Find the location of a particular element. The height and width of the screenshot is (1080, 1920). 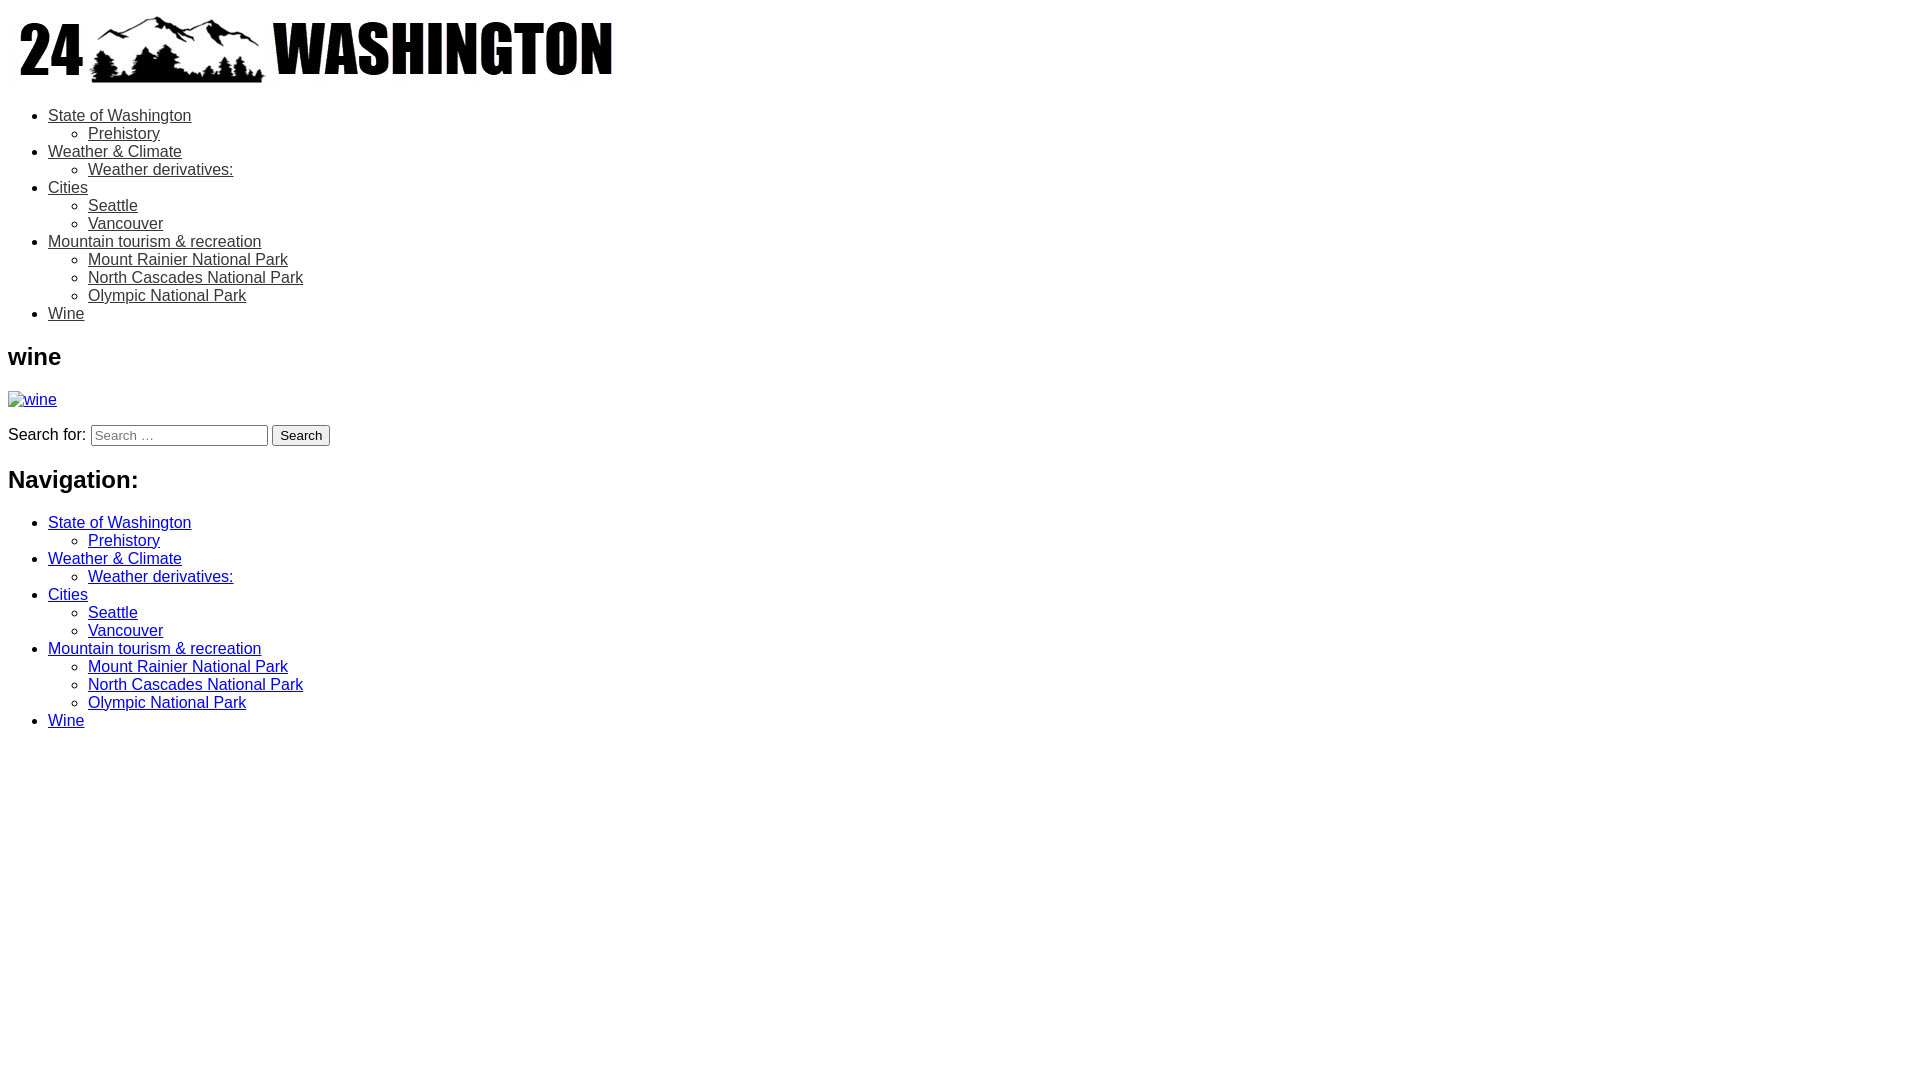

Mount Rainier National Park is located at coordinates (188, 260).